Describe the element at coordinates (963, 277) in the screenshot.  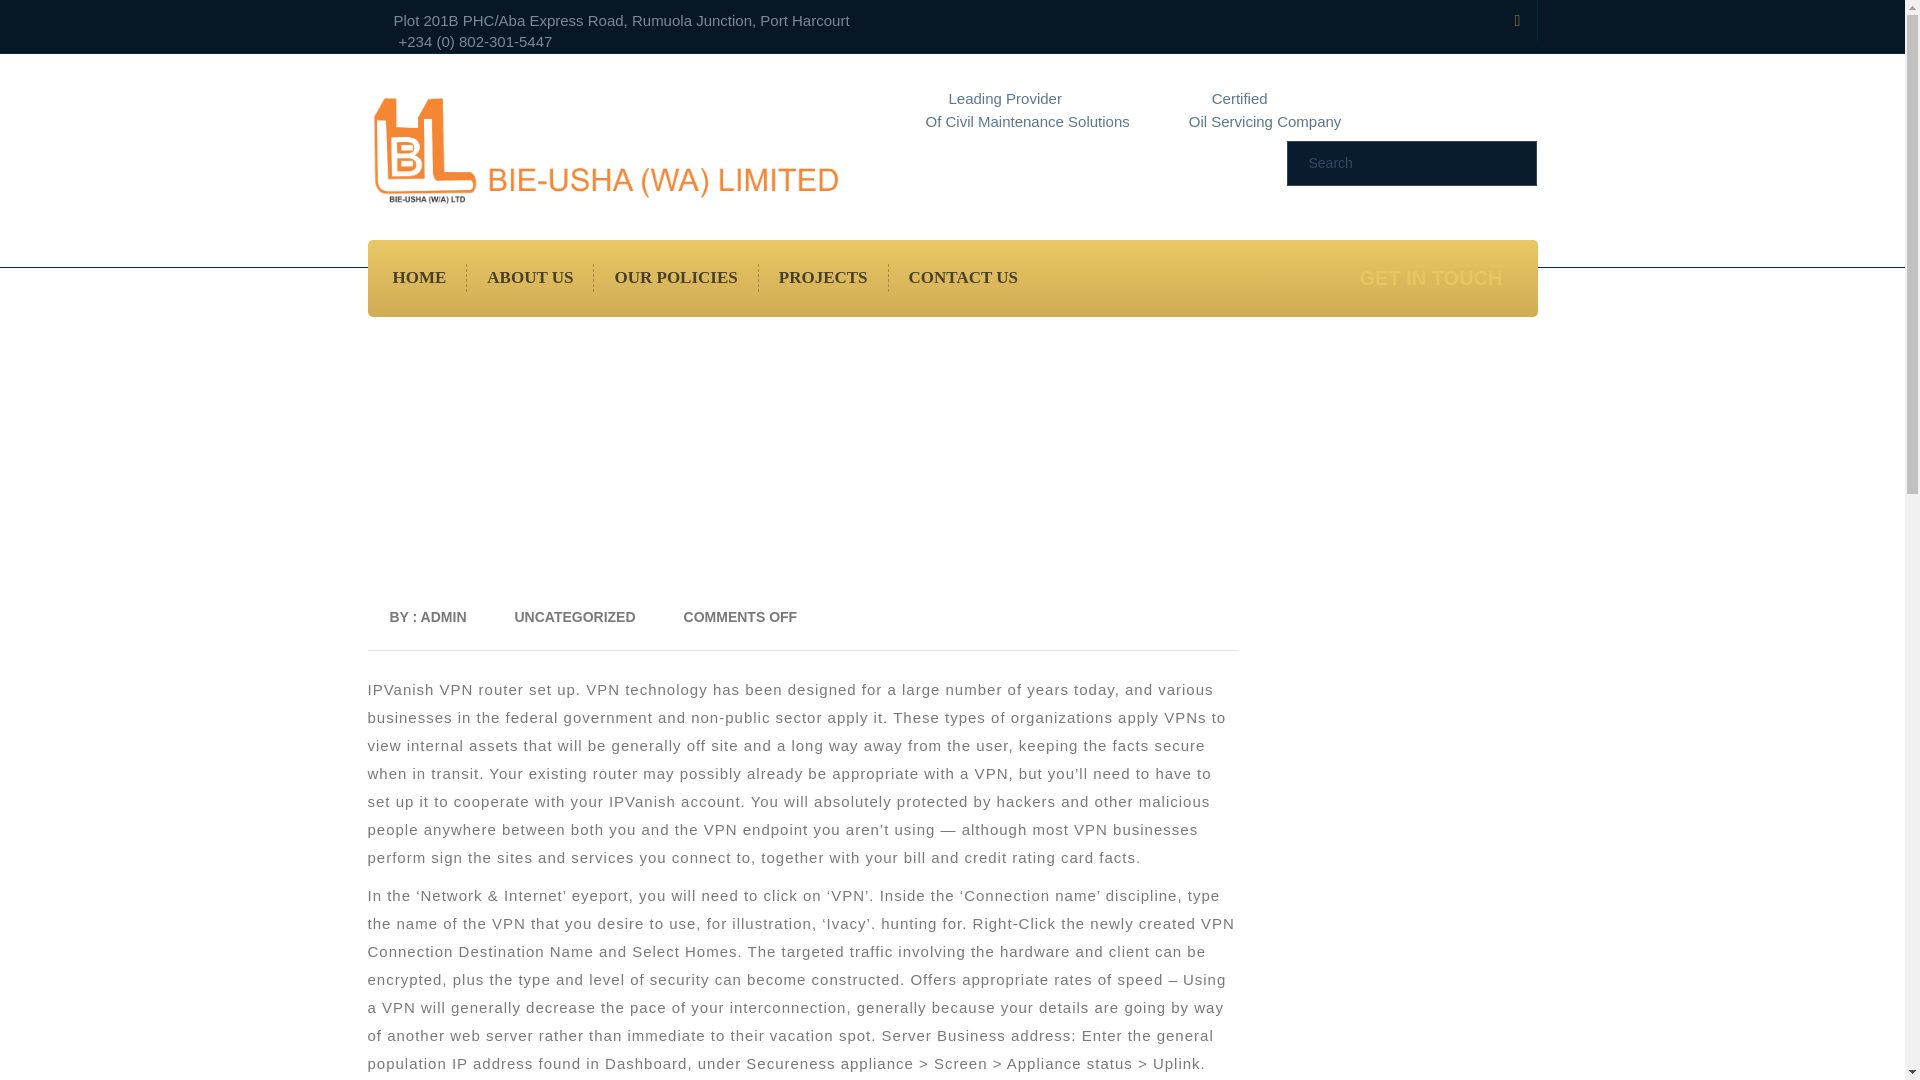
I see `CONTACT US` at that location.